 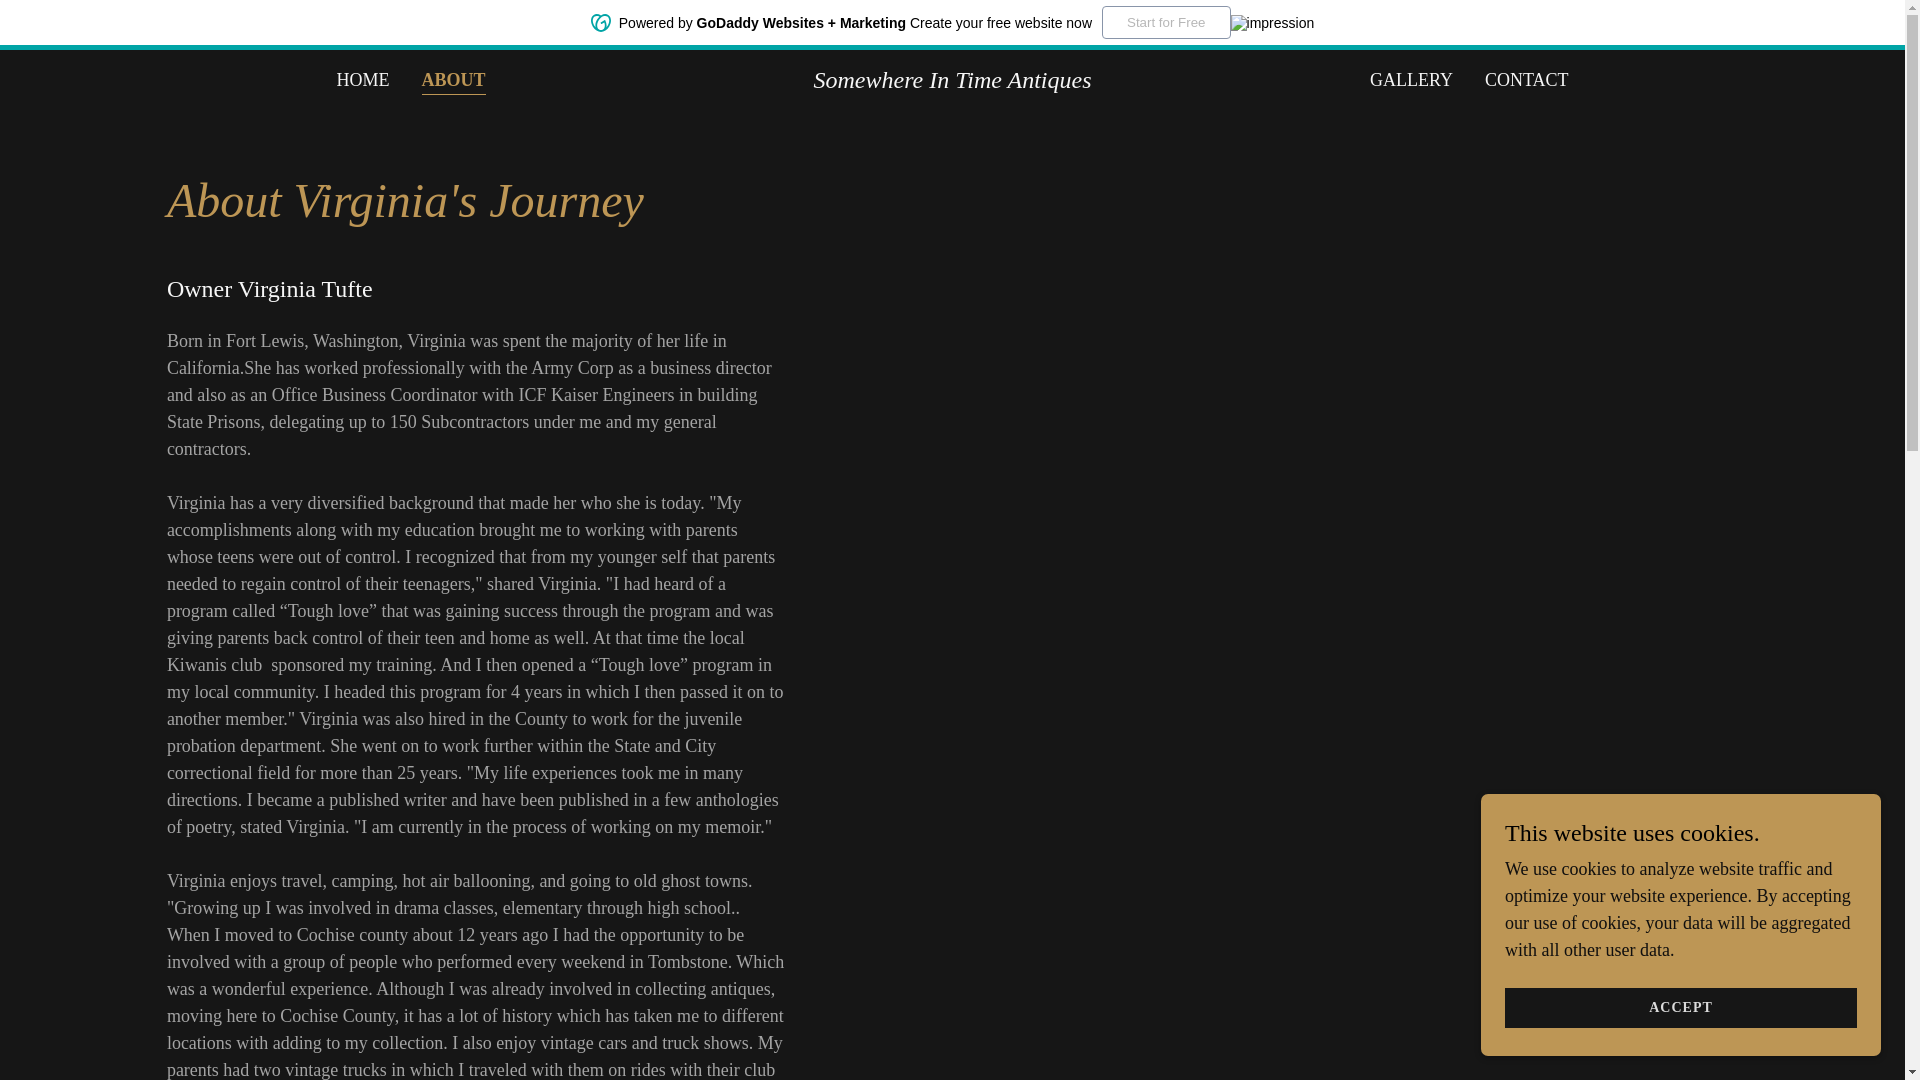 What do you see at coordinates (1680, 1008) in the screenshot?
I see `ACCEPT` at bounding box center [1680, 1008].